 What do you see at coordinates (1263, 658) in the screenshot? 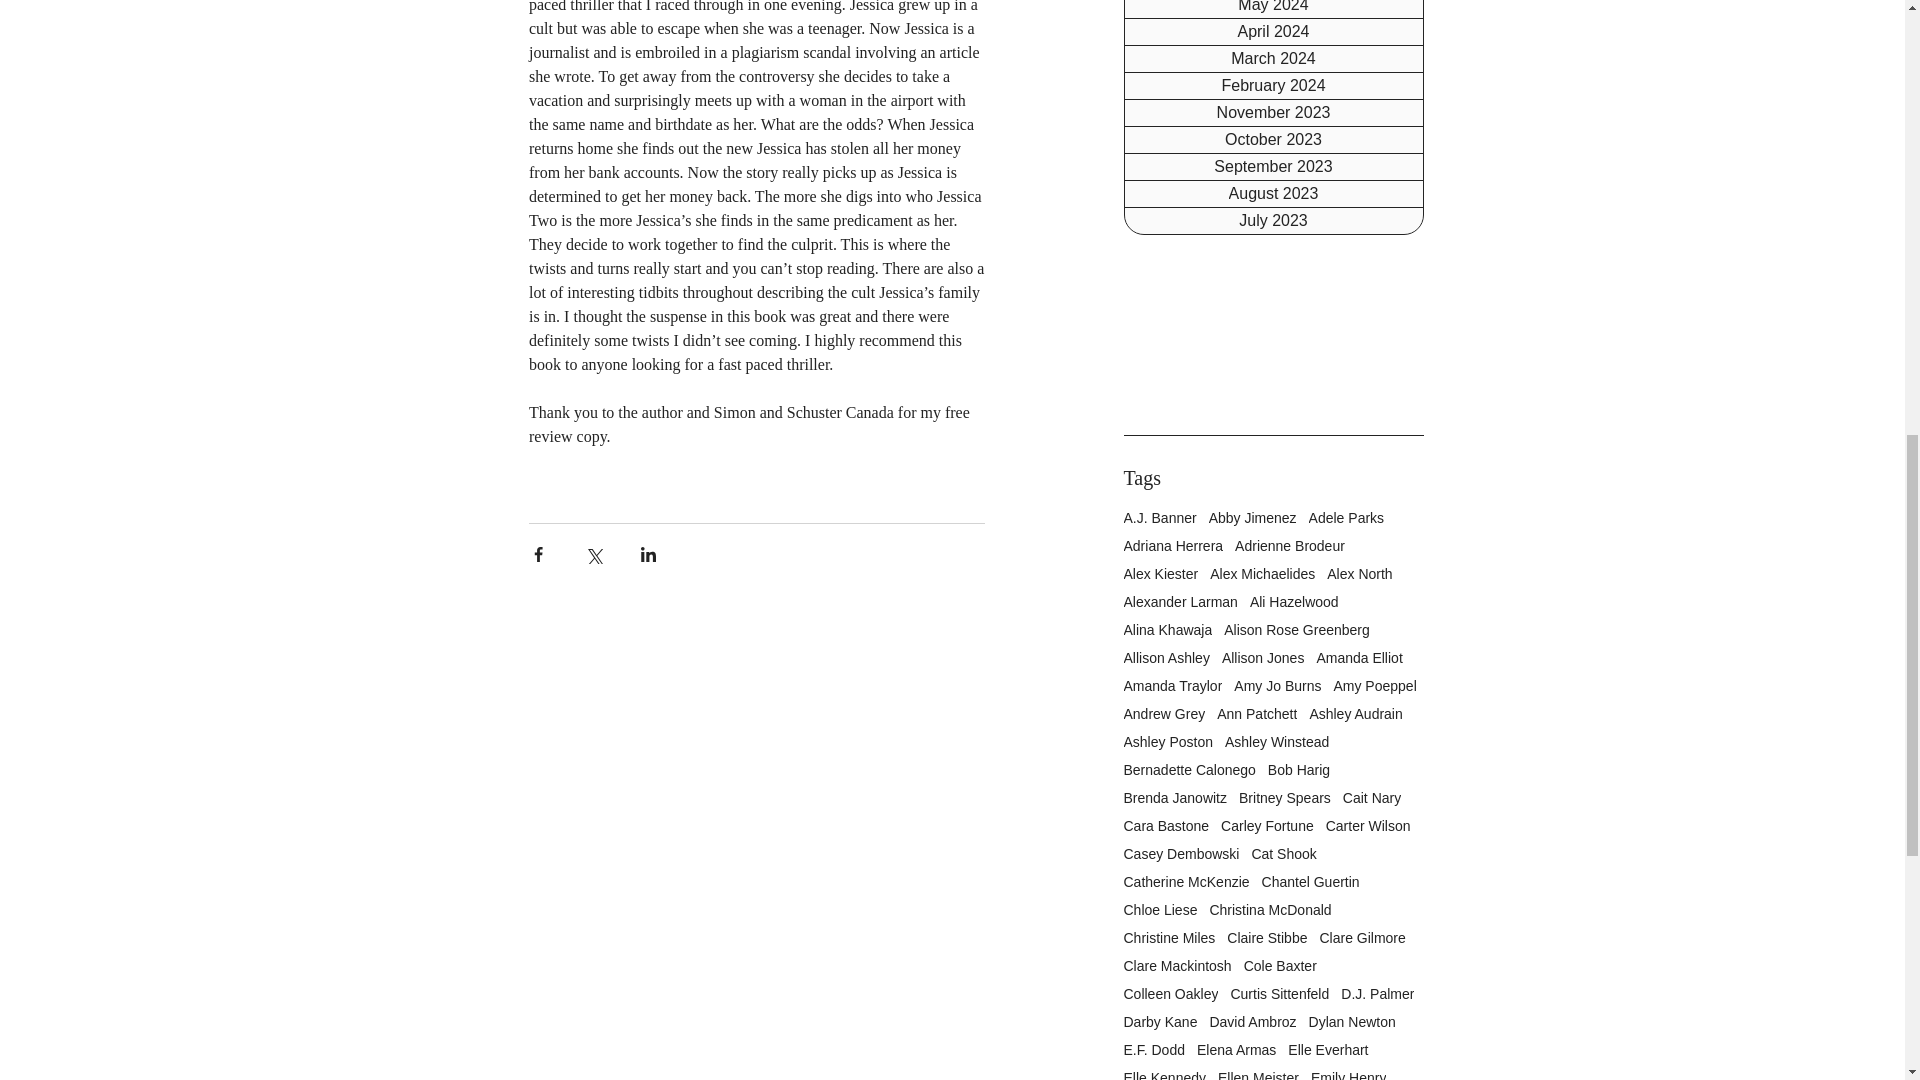
I see `Allison Jones` at bounding box center [1263, 658].